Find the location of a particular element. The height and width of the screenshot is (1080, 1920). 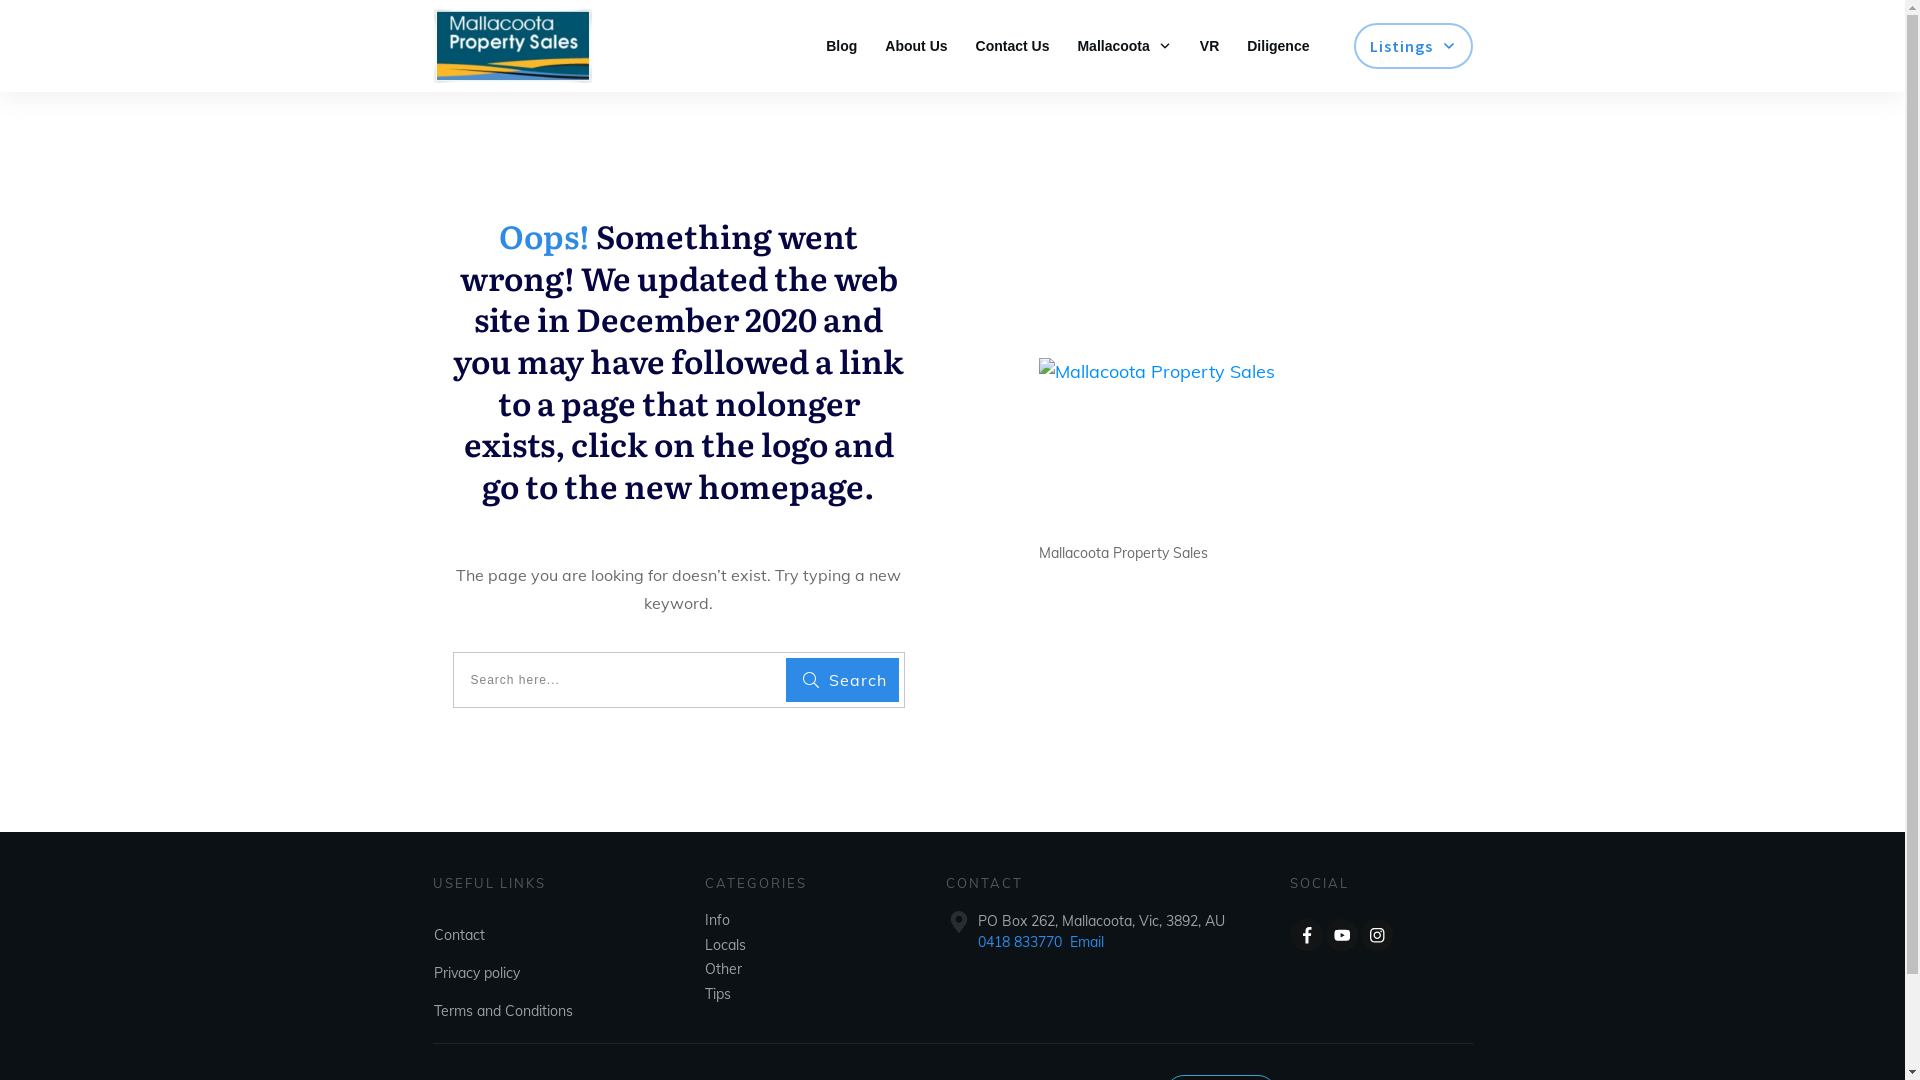

0418 833770 is located at coordinates (1020, 942).